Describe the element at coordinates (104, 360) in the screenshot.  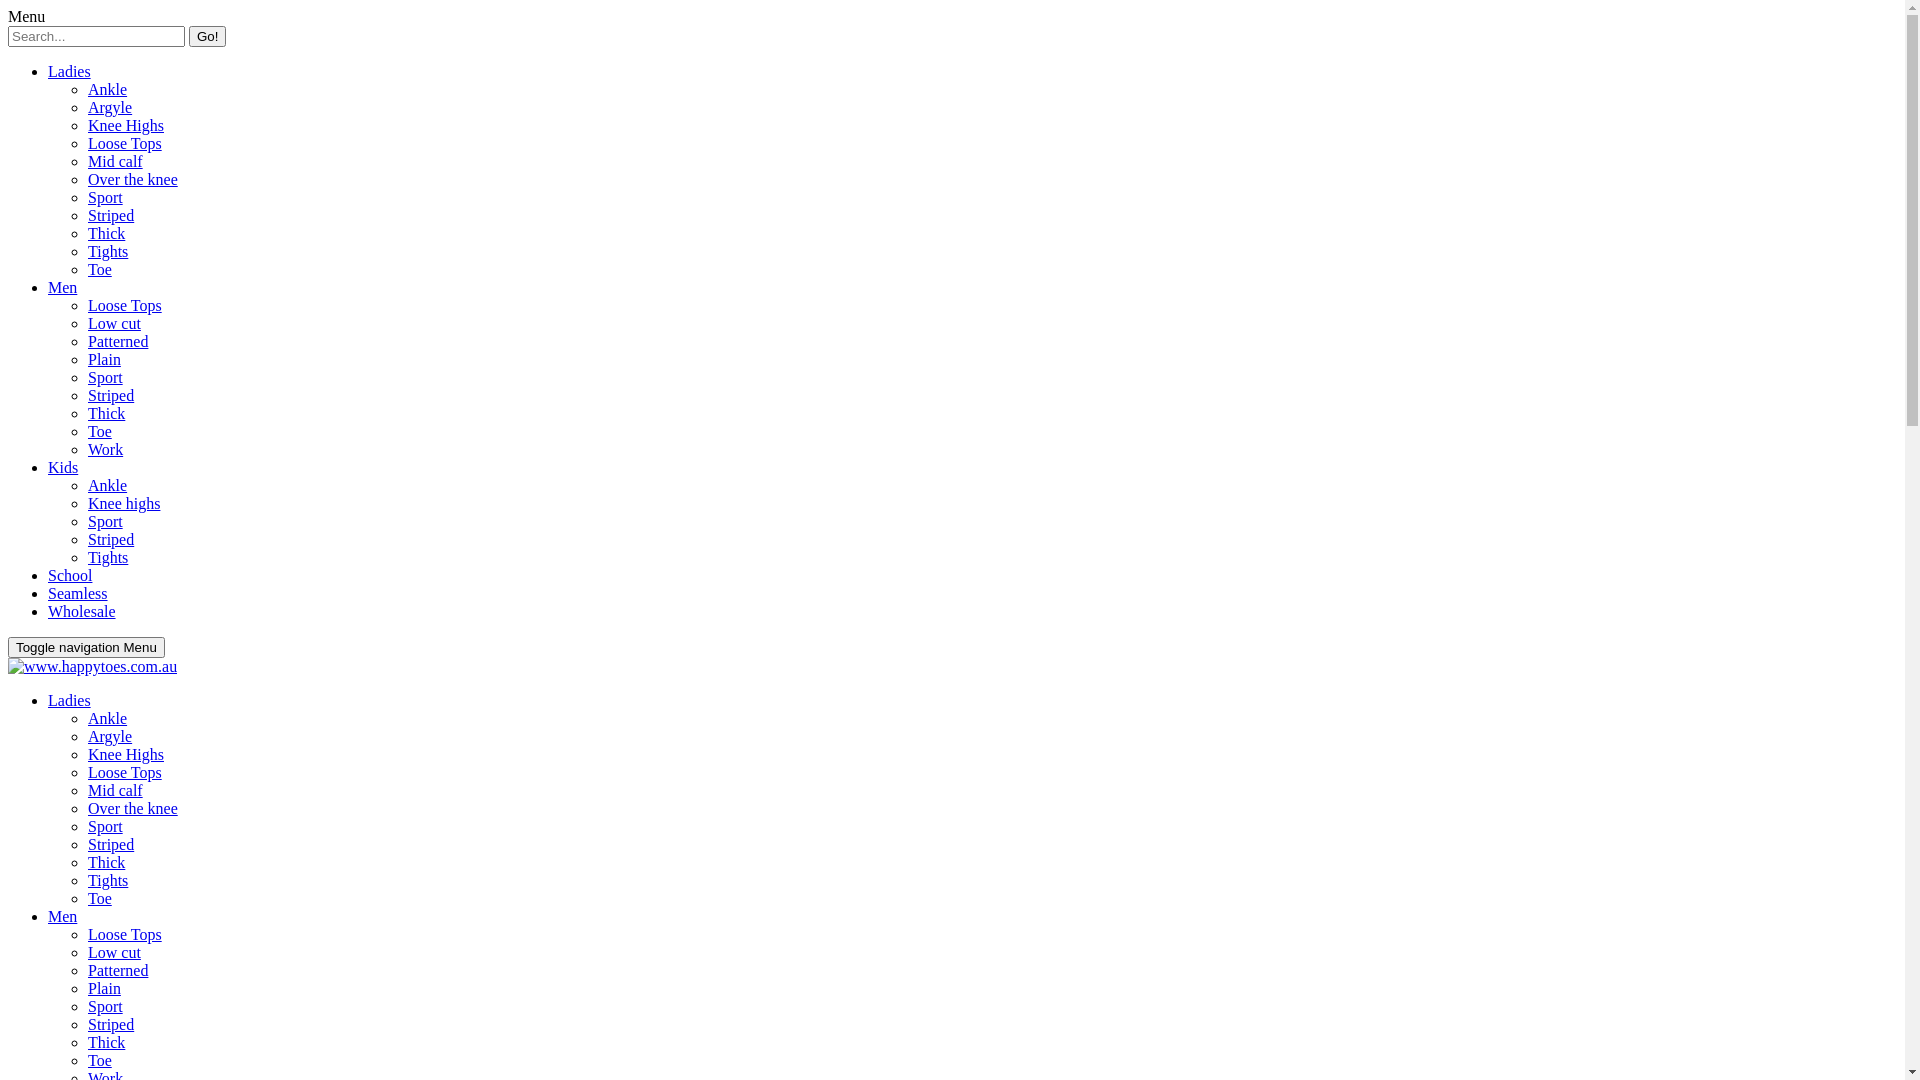
I see `Plain` at that location.